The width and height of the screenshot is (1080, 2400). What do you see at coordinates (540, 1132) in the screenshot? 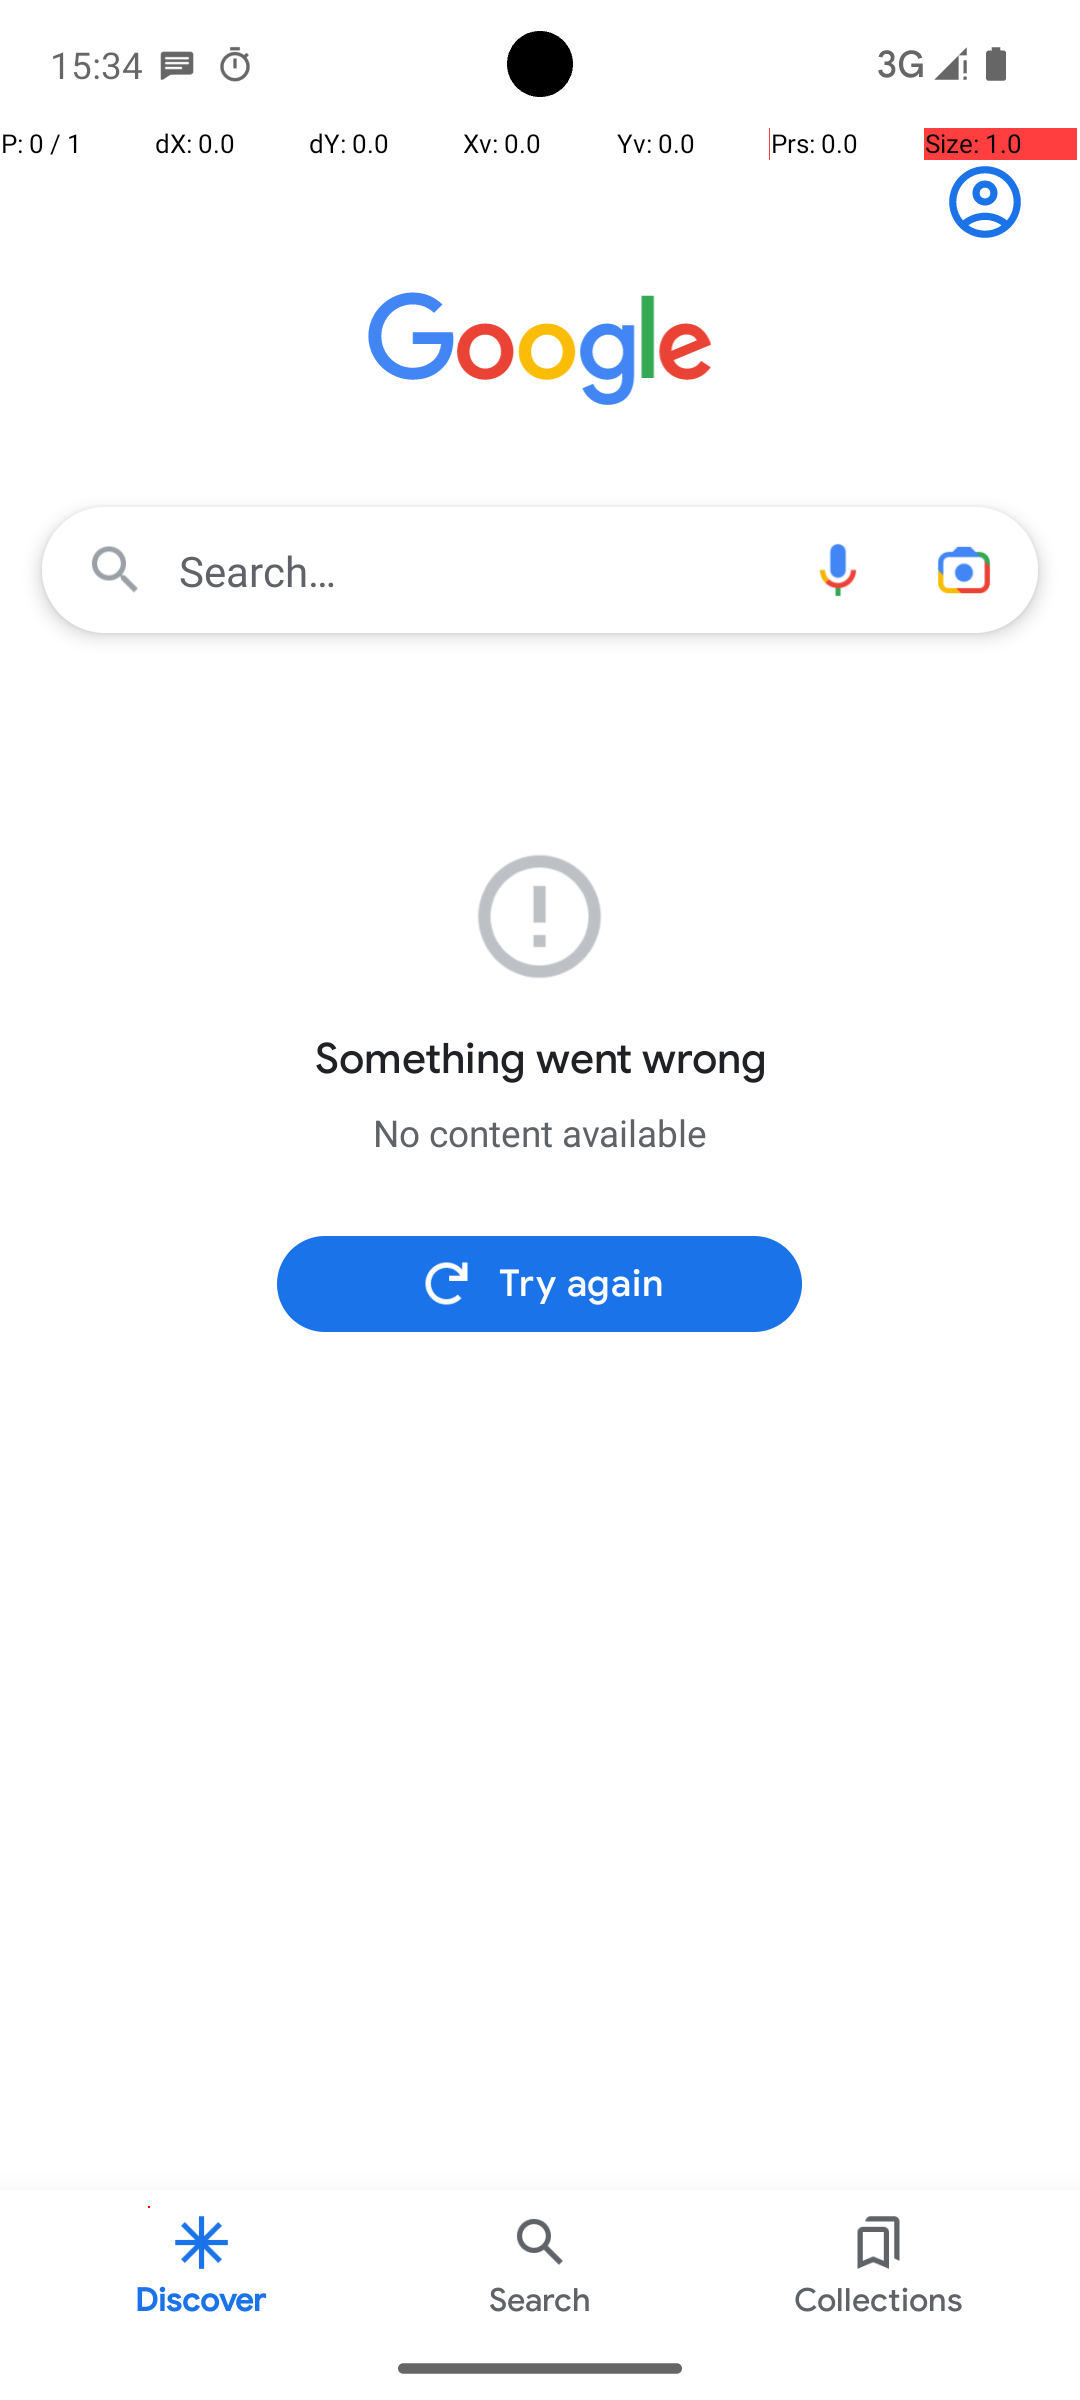
I see `No content available` at bounding box center [540, 1132].